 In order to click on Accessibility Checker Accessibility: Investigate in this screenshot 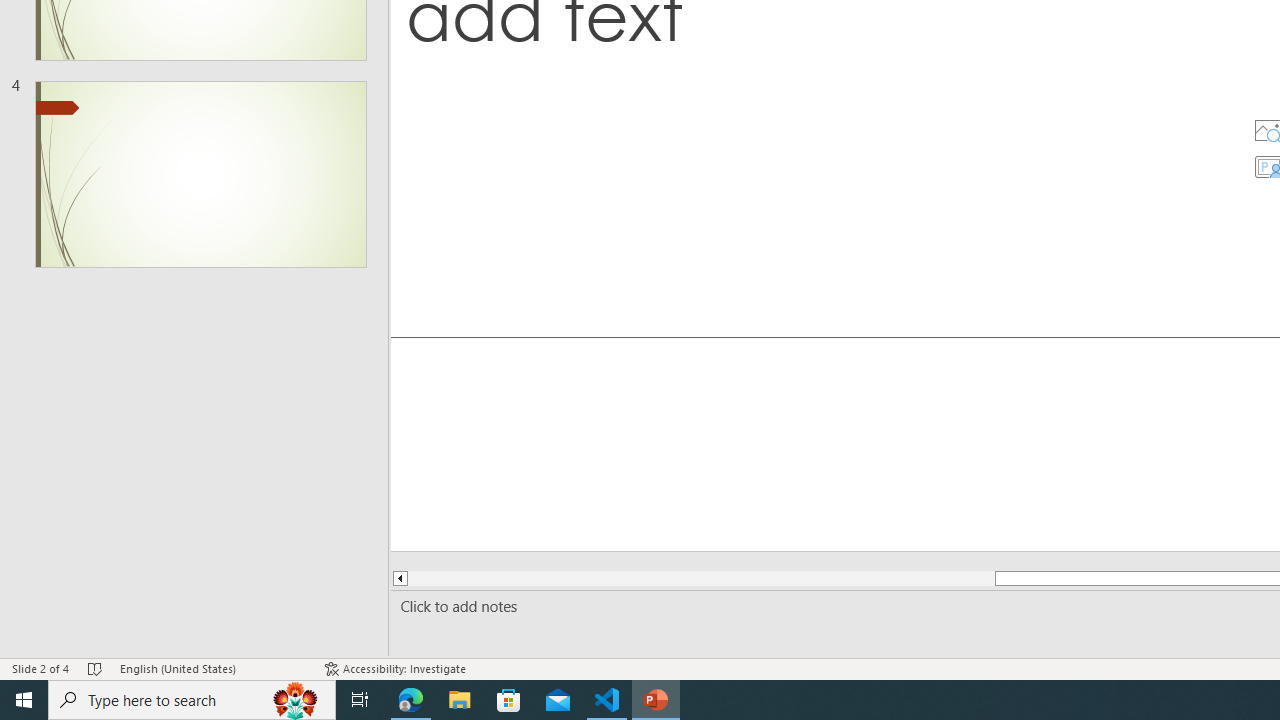, I will do `click(395, 668)`.